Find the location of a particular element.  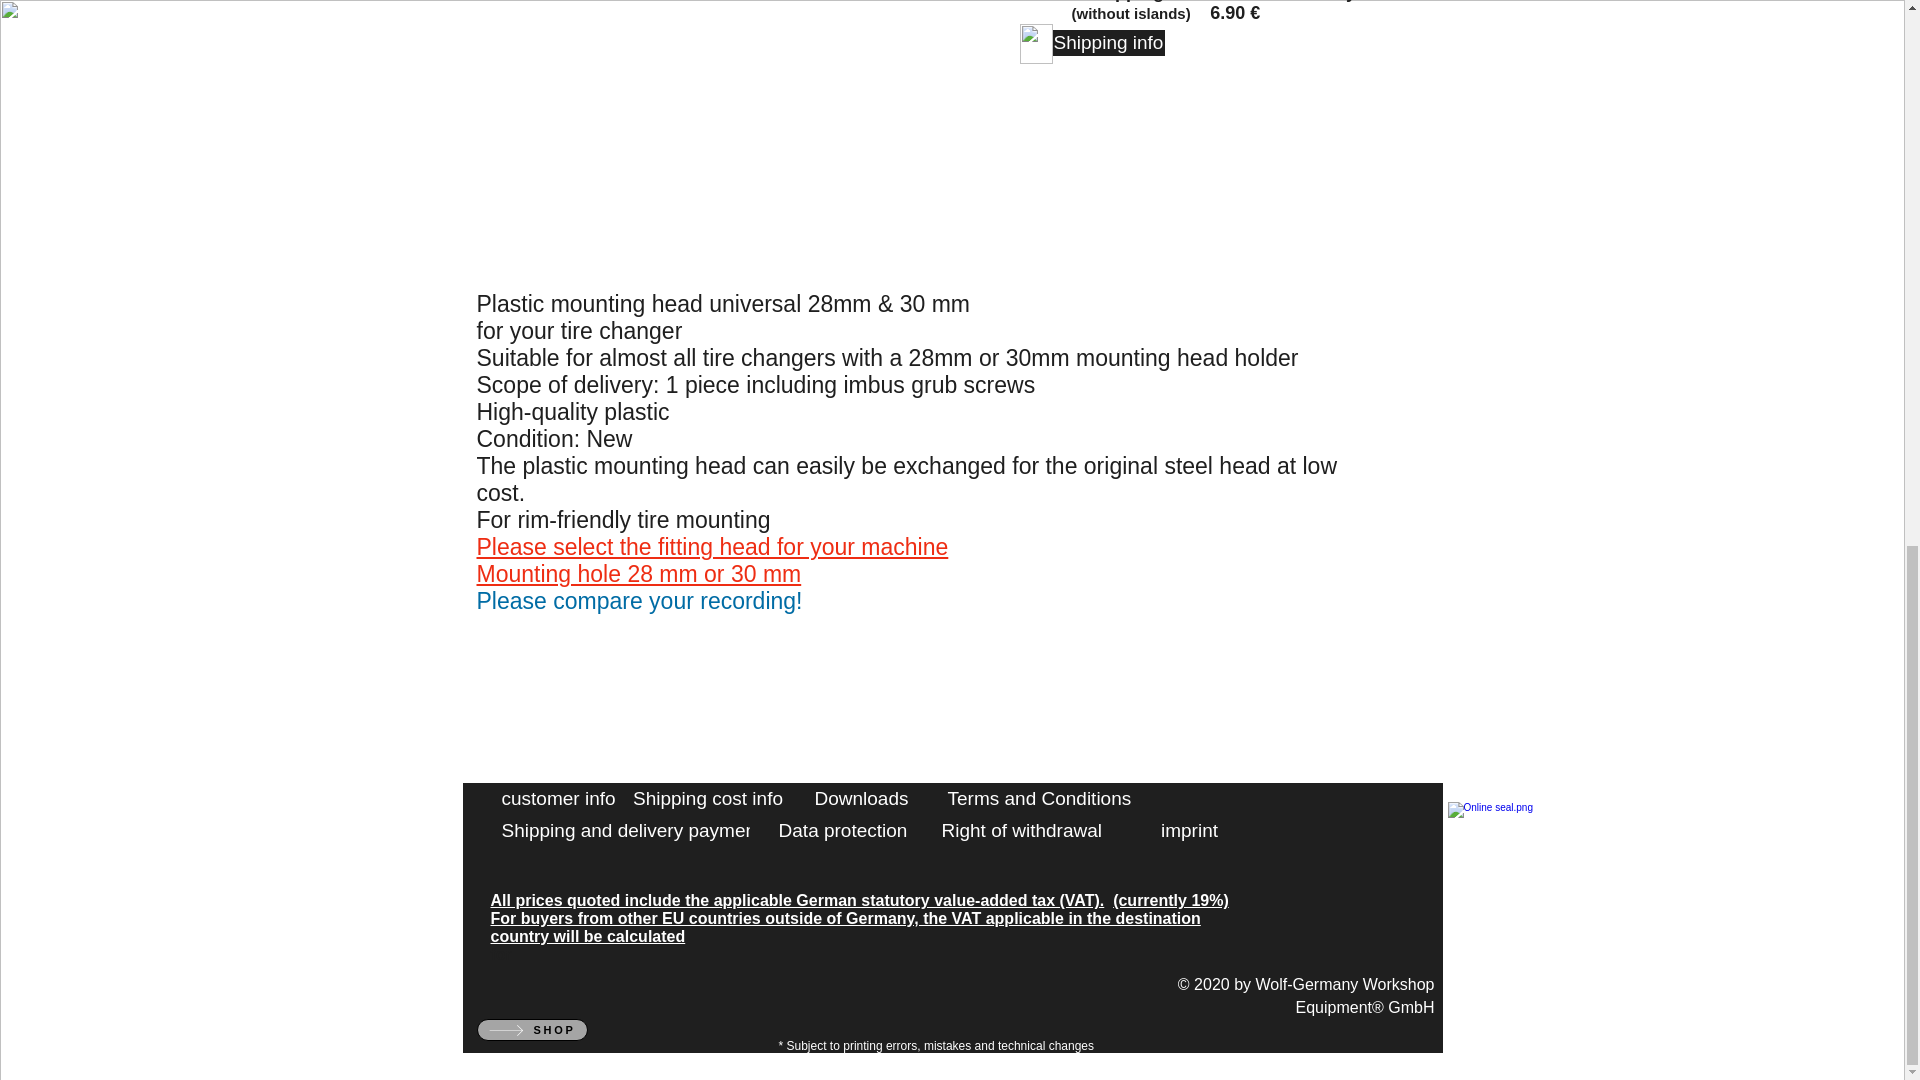

customer info is located at coordinates (558, 798).